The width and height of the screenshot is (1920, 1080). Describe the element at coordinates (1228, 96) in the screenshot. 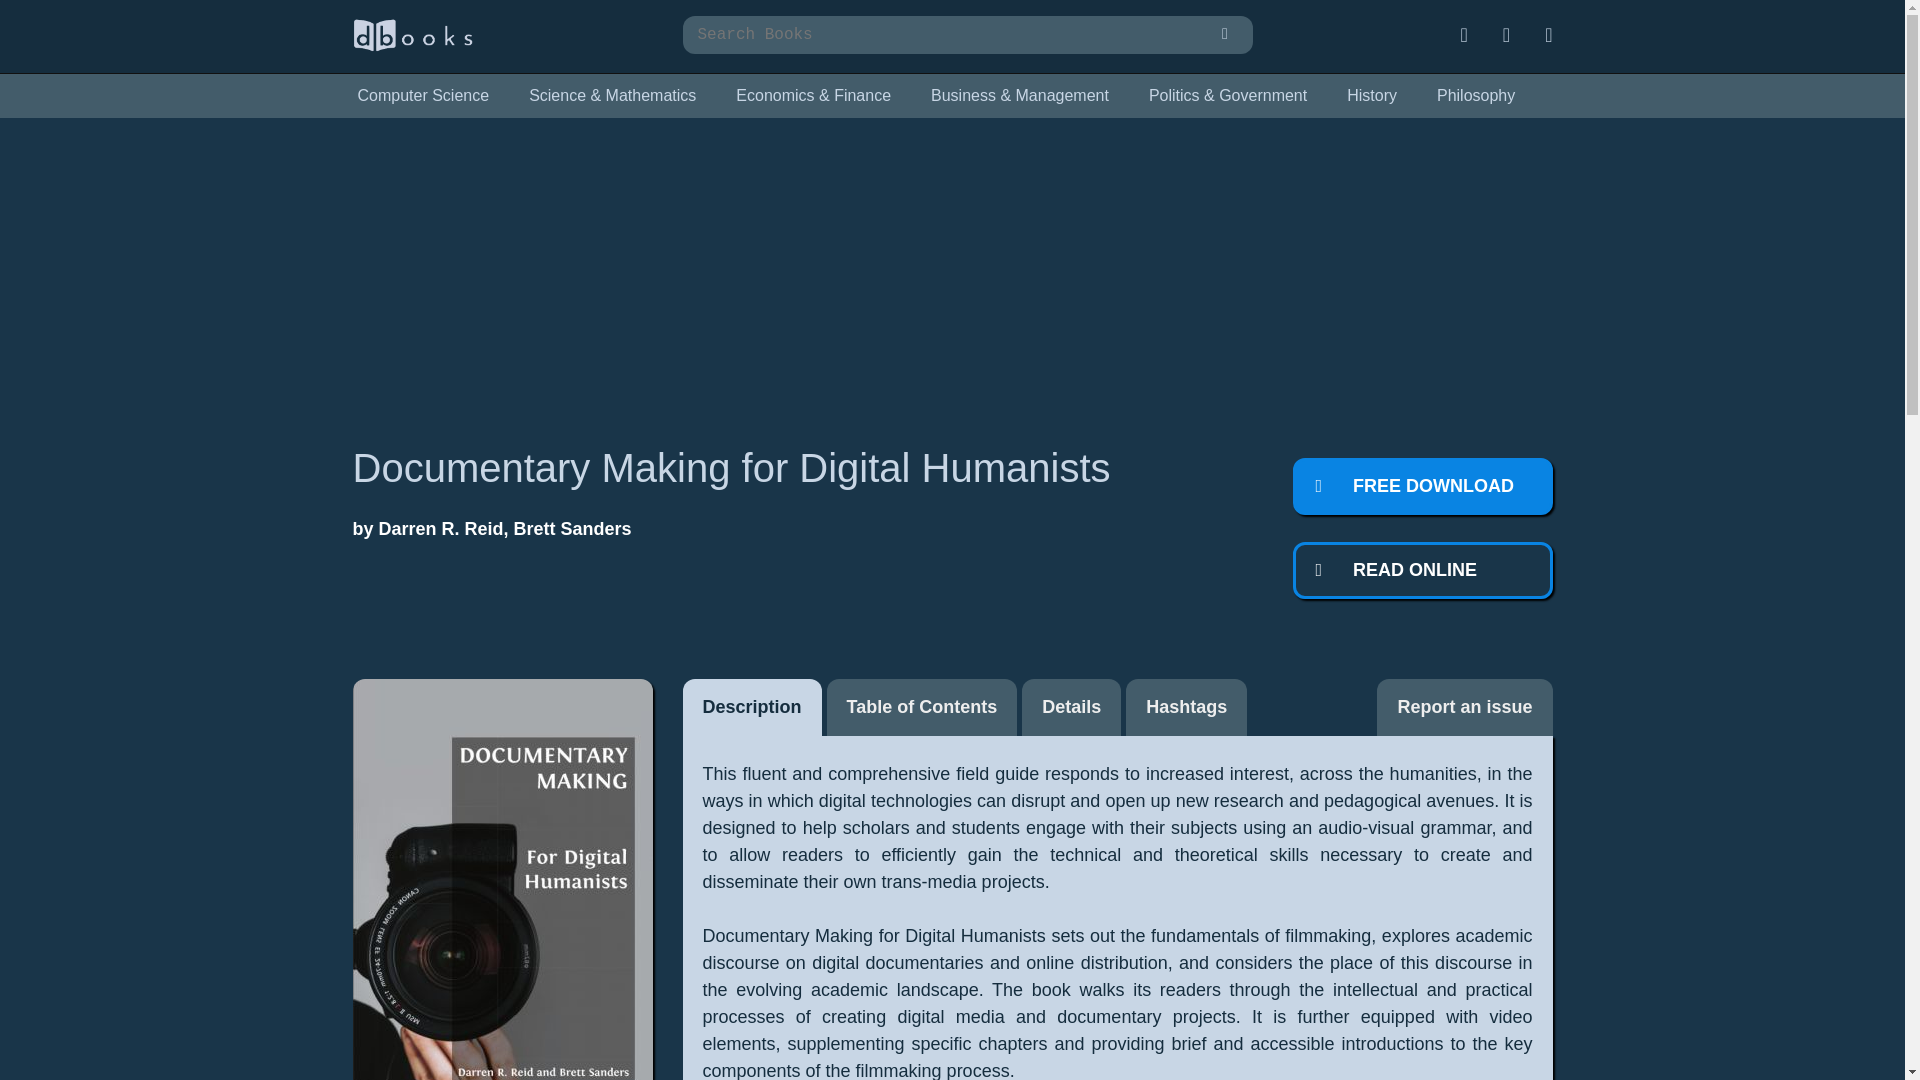

I see `Politics and Government` at that location.